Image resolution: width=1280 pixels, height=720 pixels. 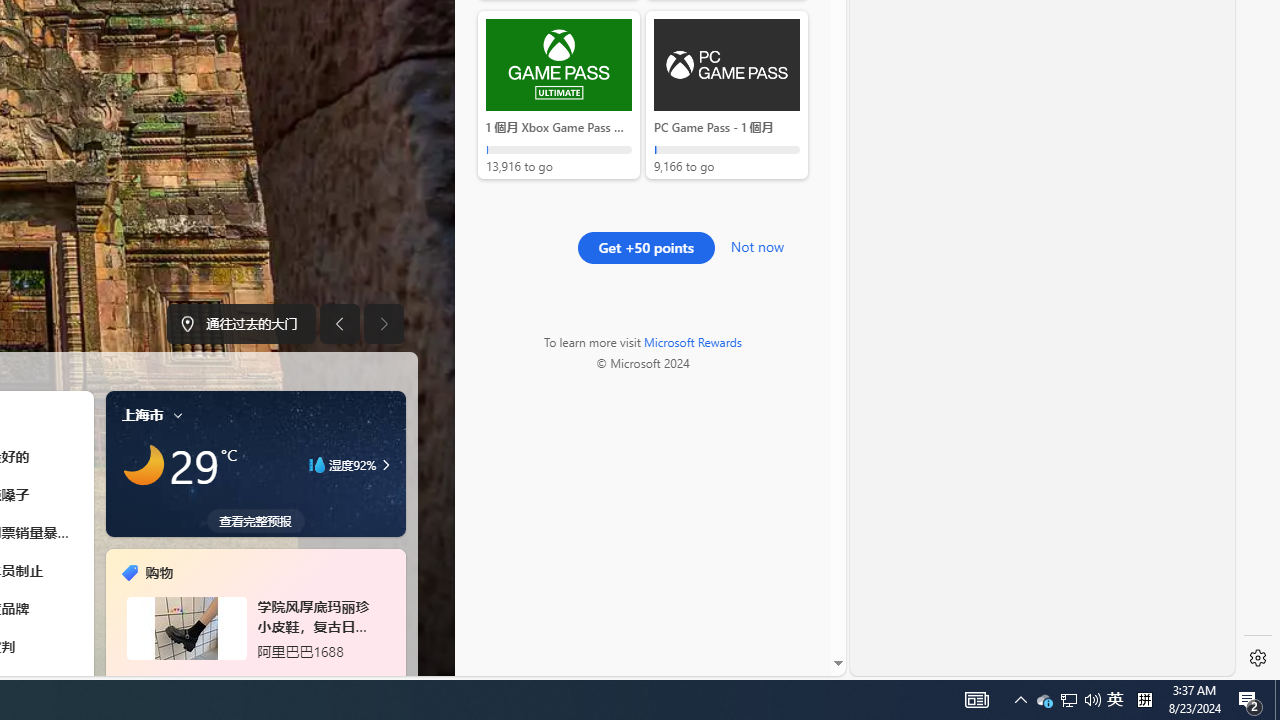 I want to click on Class: icon-img, so click(x=178, y=414).